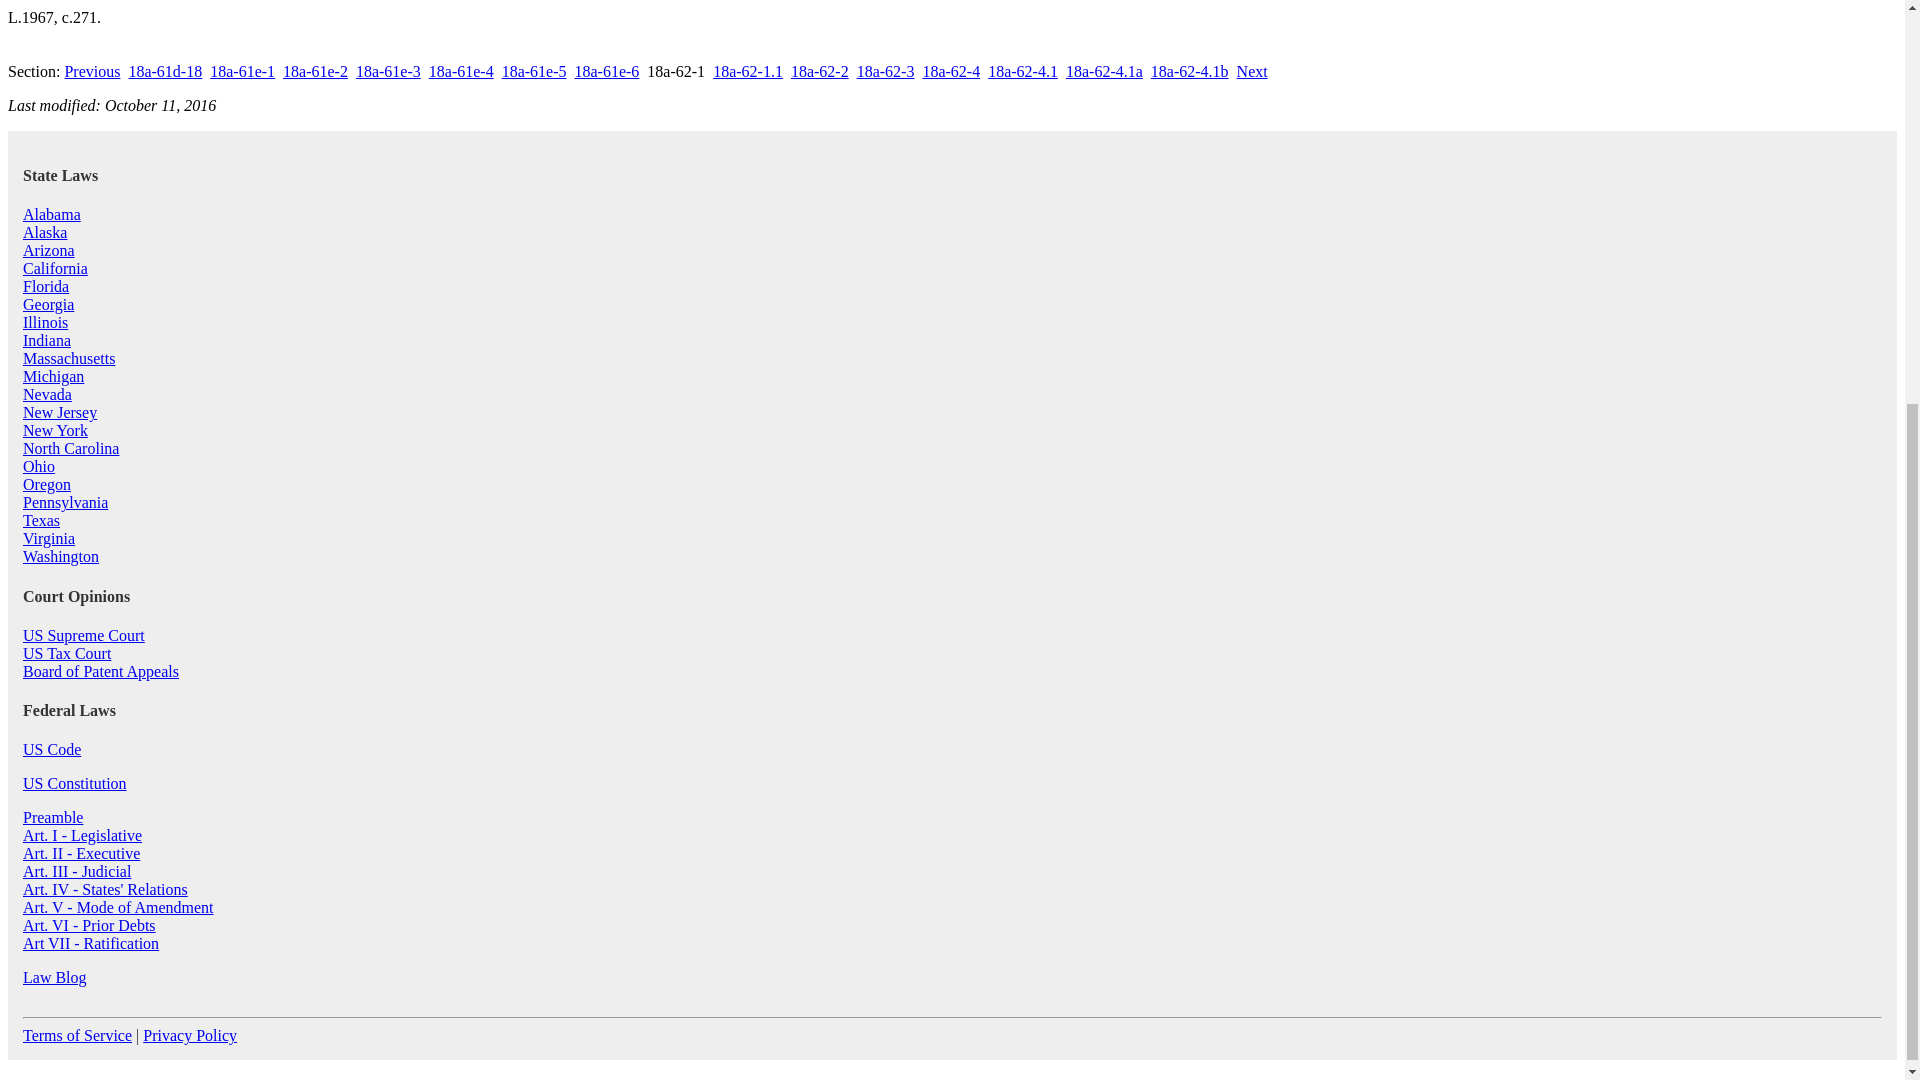  What do you see at coordinates (47, 340) in the screenshot?
I see `Indiana` at bounding box center [47, 340].